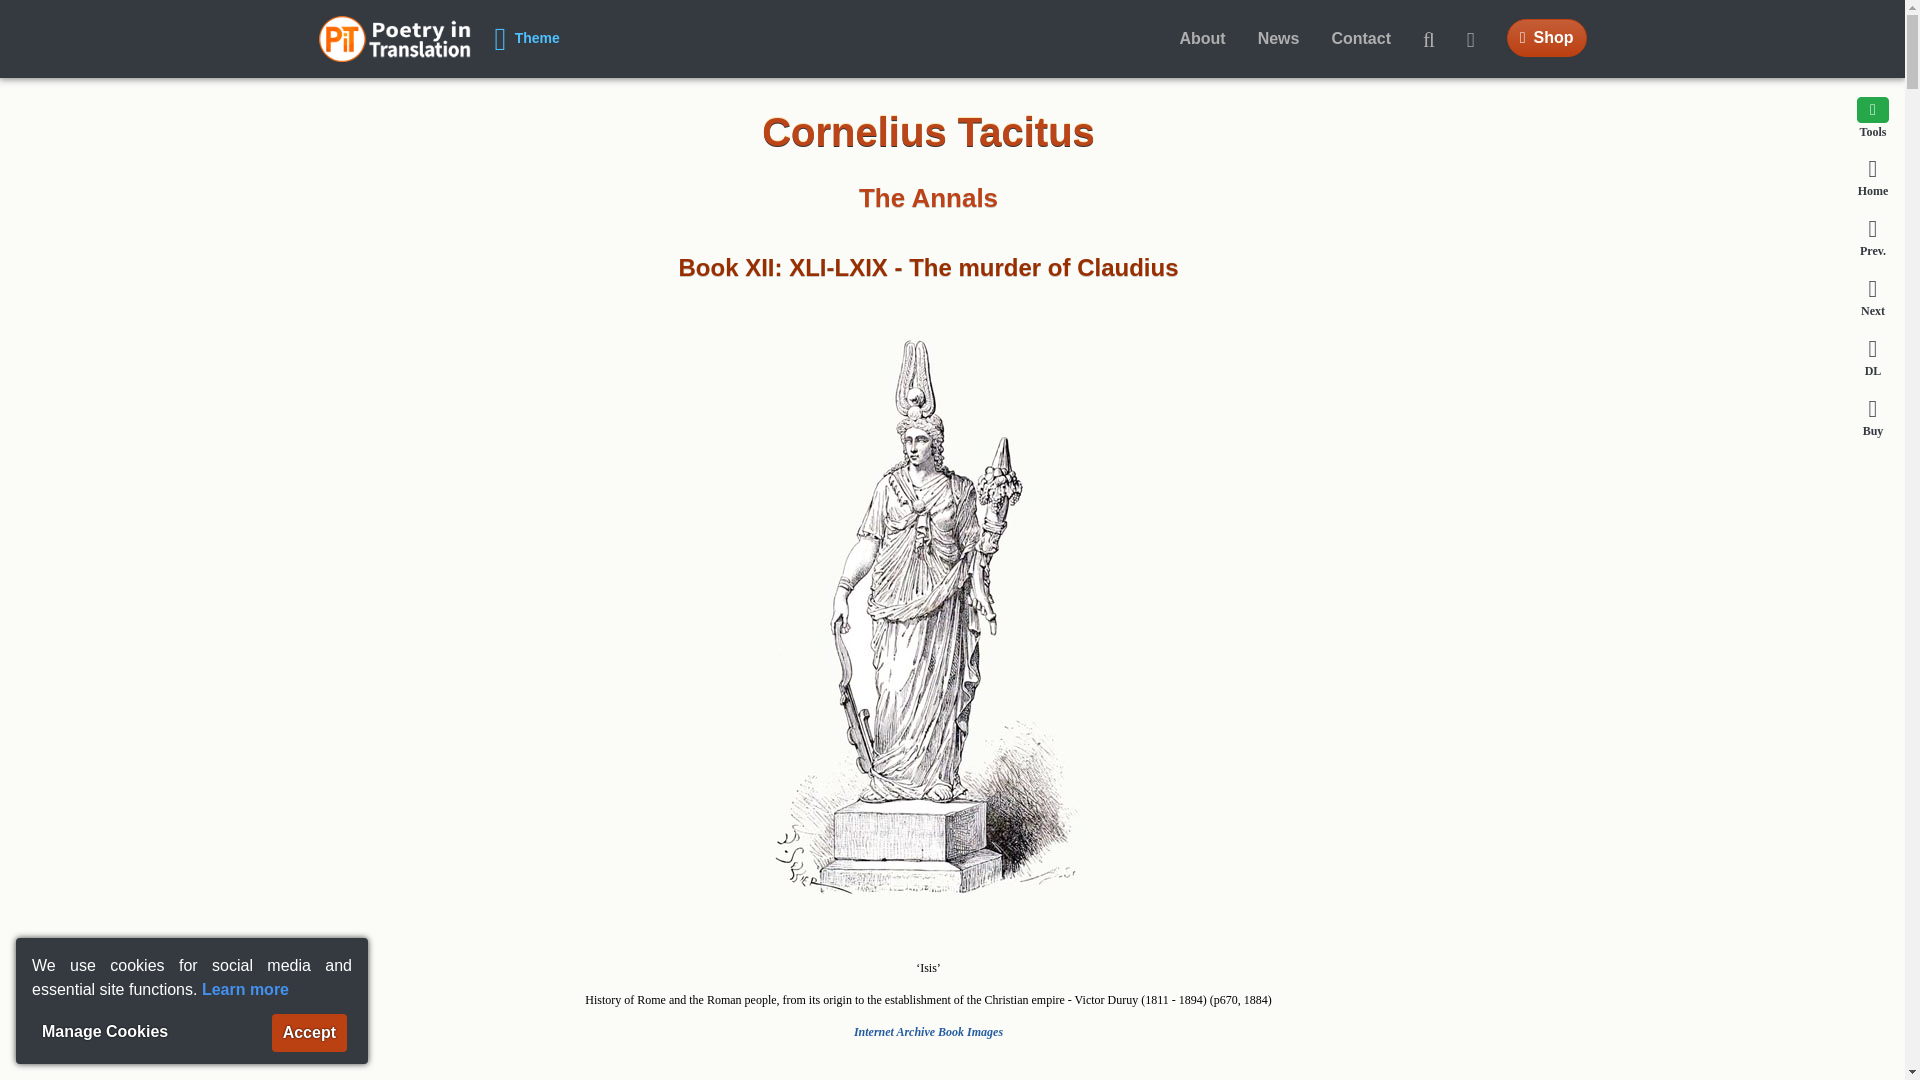  Describe the element at coordinates (1872, 237) in the screenshot. I see `Prev.` at that location.